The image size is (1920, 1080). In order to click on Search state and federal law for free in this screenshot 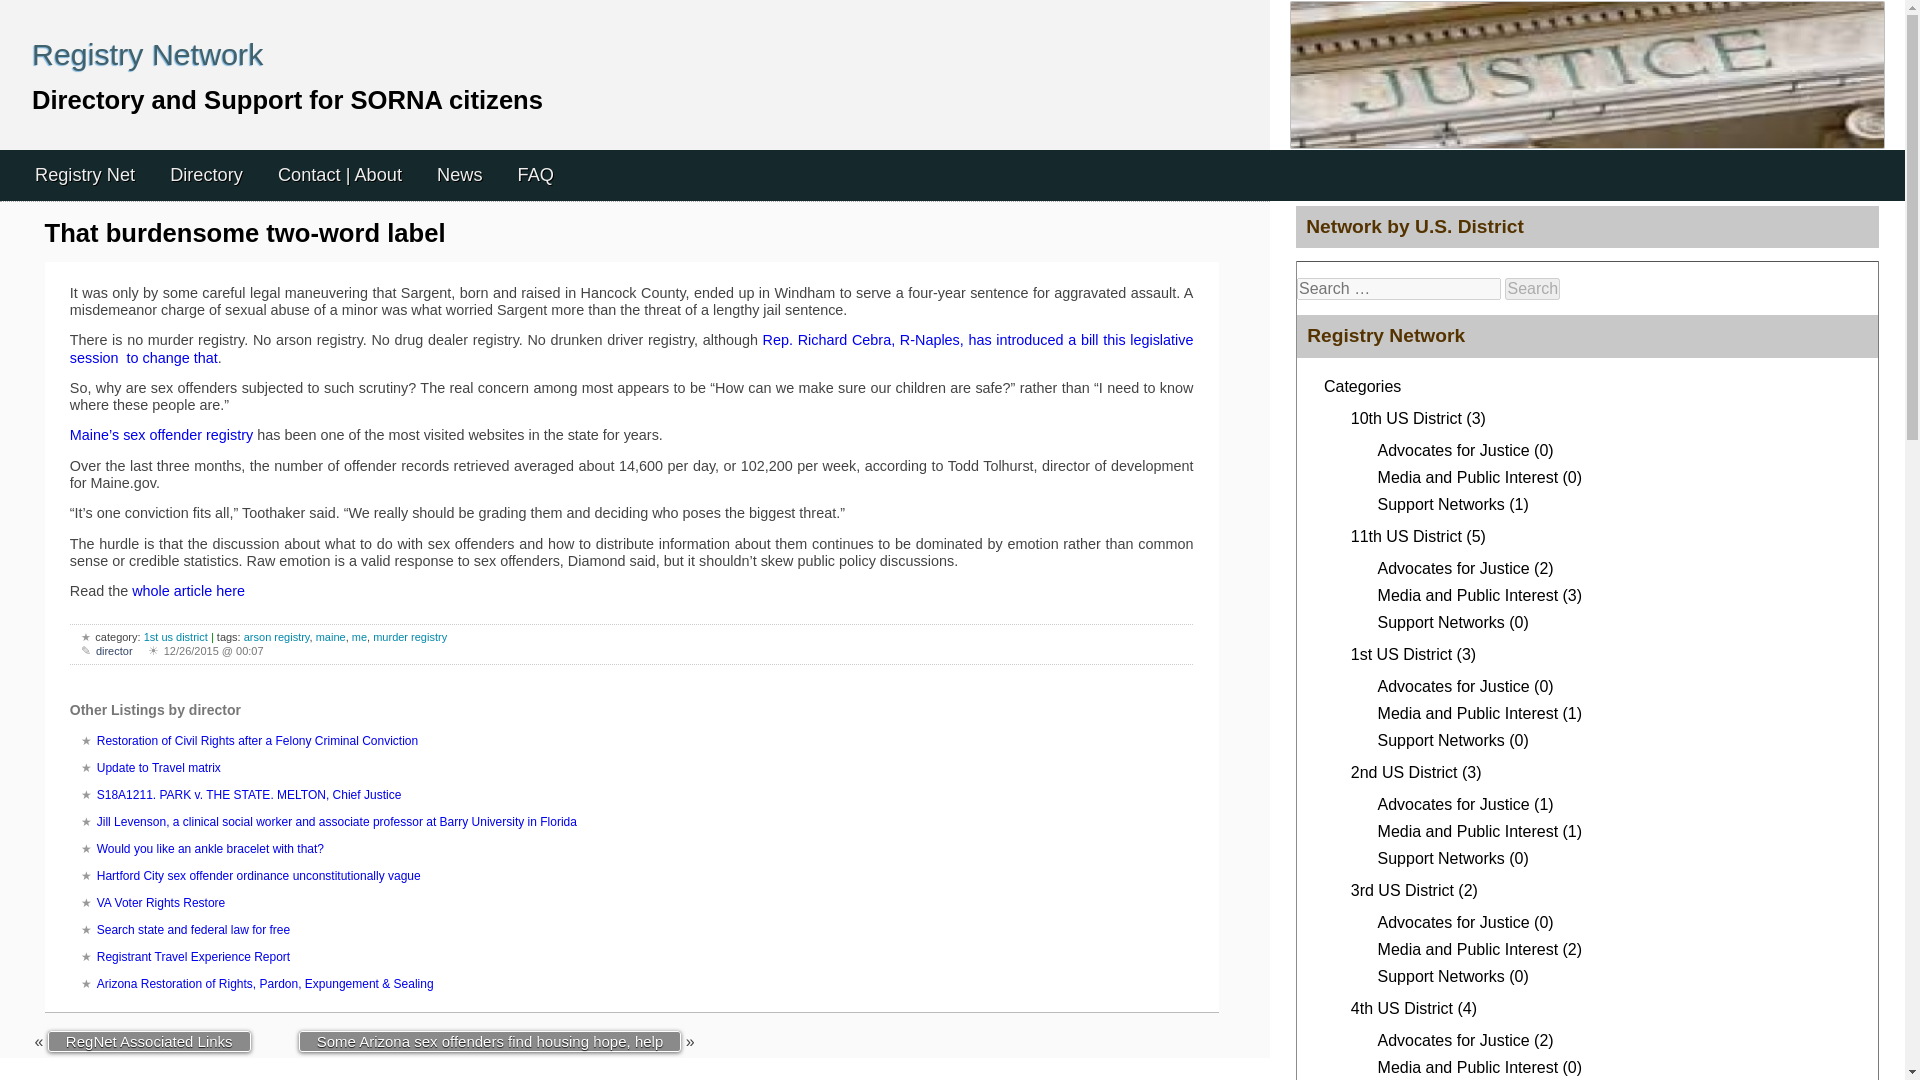, I will do `click(193, 930)`.